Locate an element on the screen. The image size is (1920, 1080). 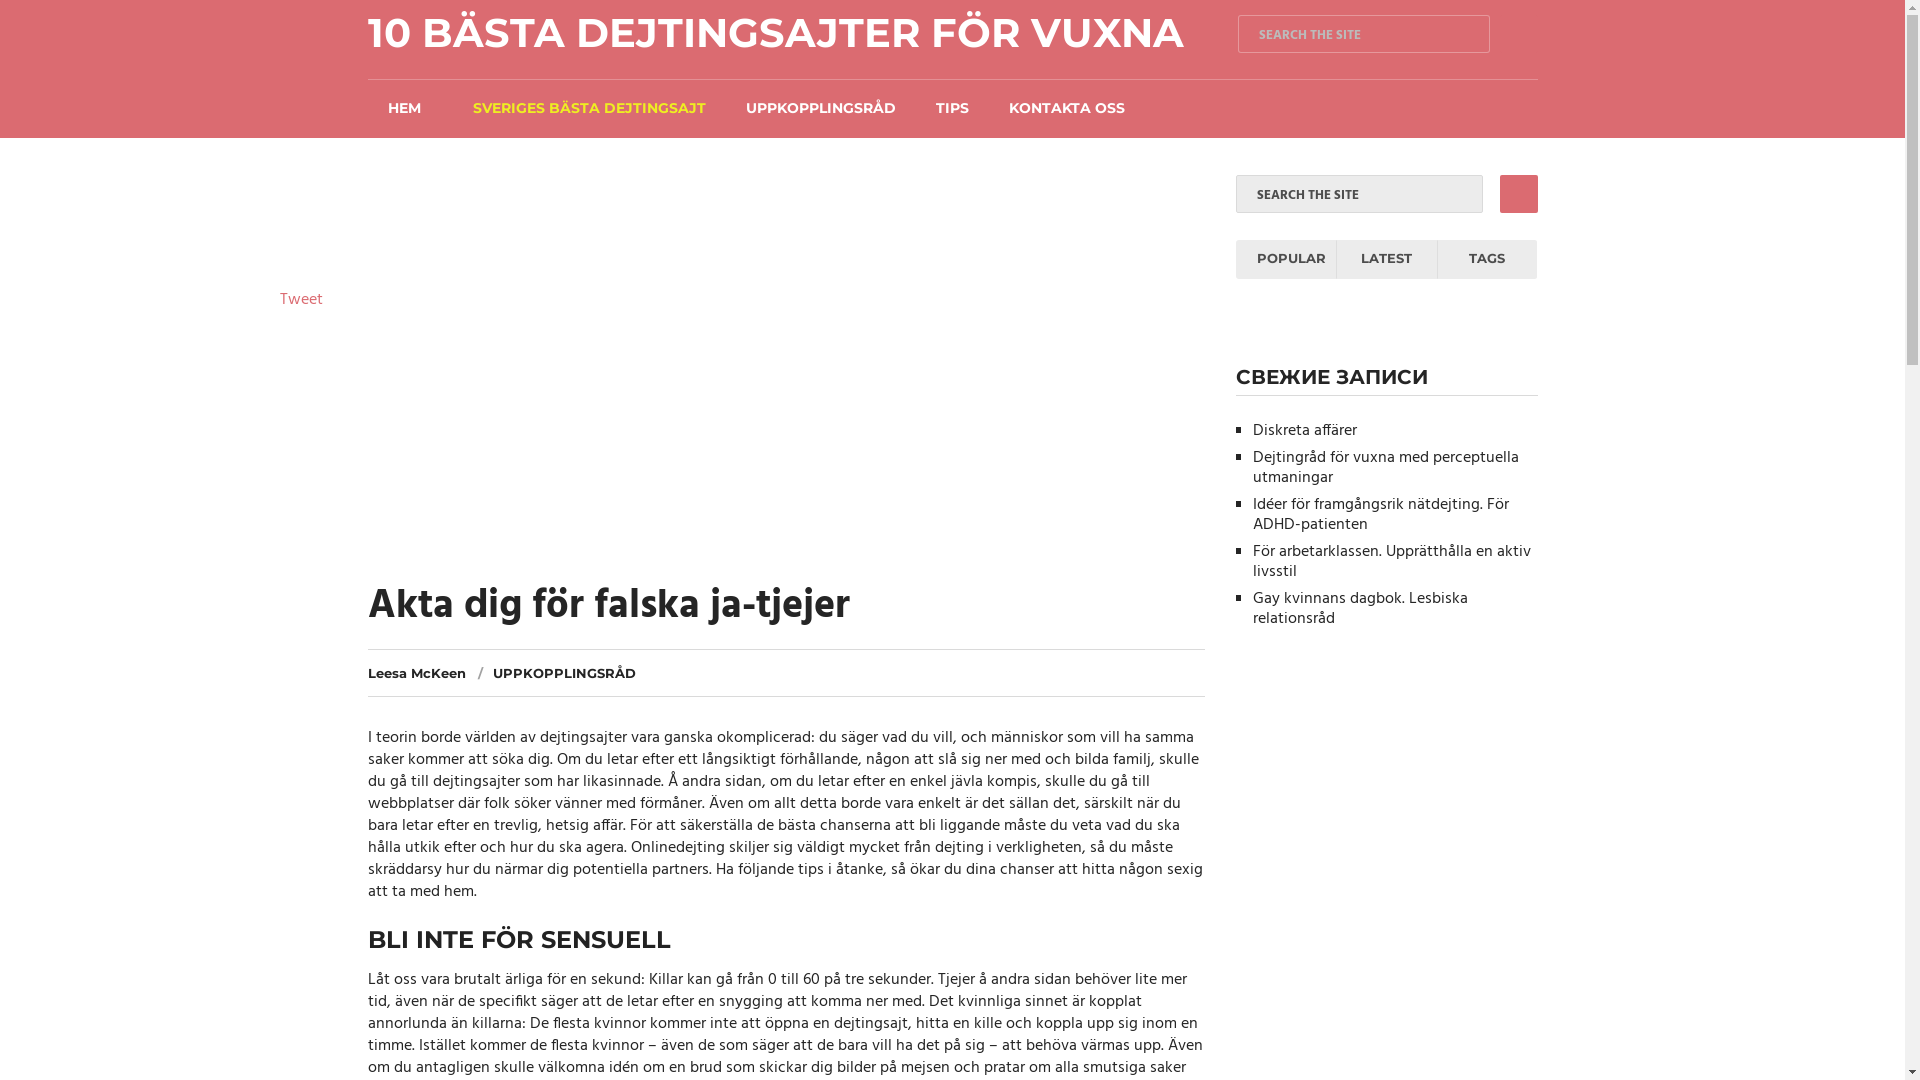
POPULAR is located at coordinates (1286, 260).